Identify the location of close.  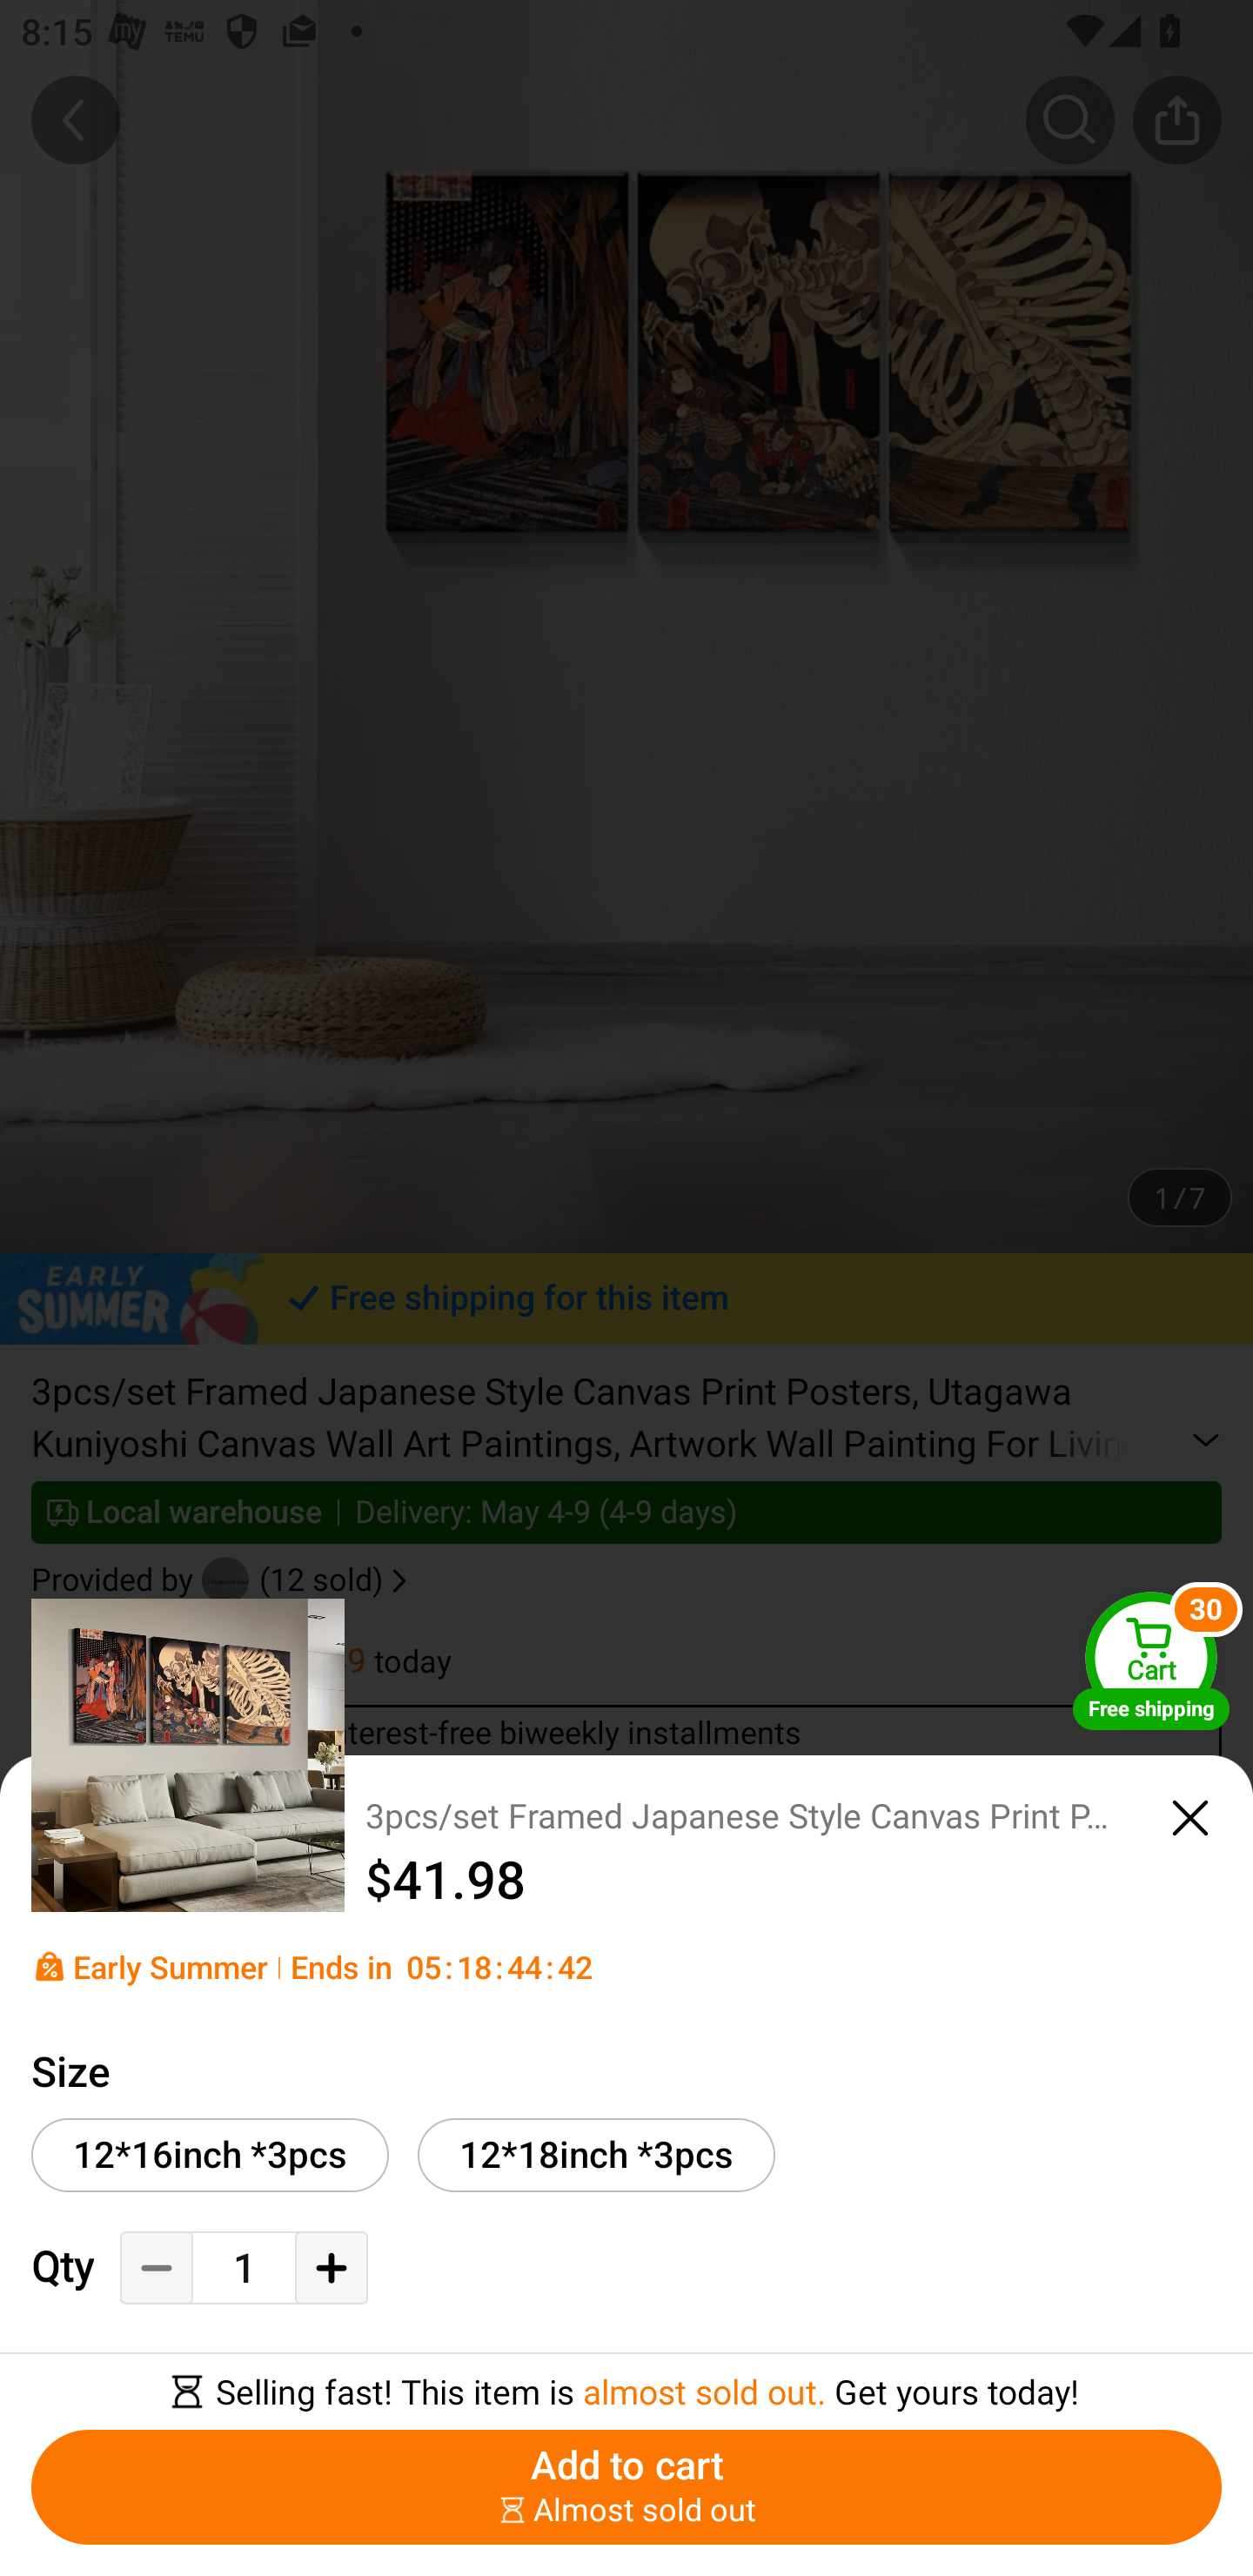
(1190, 1819).